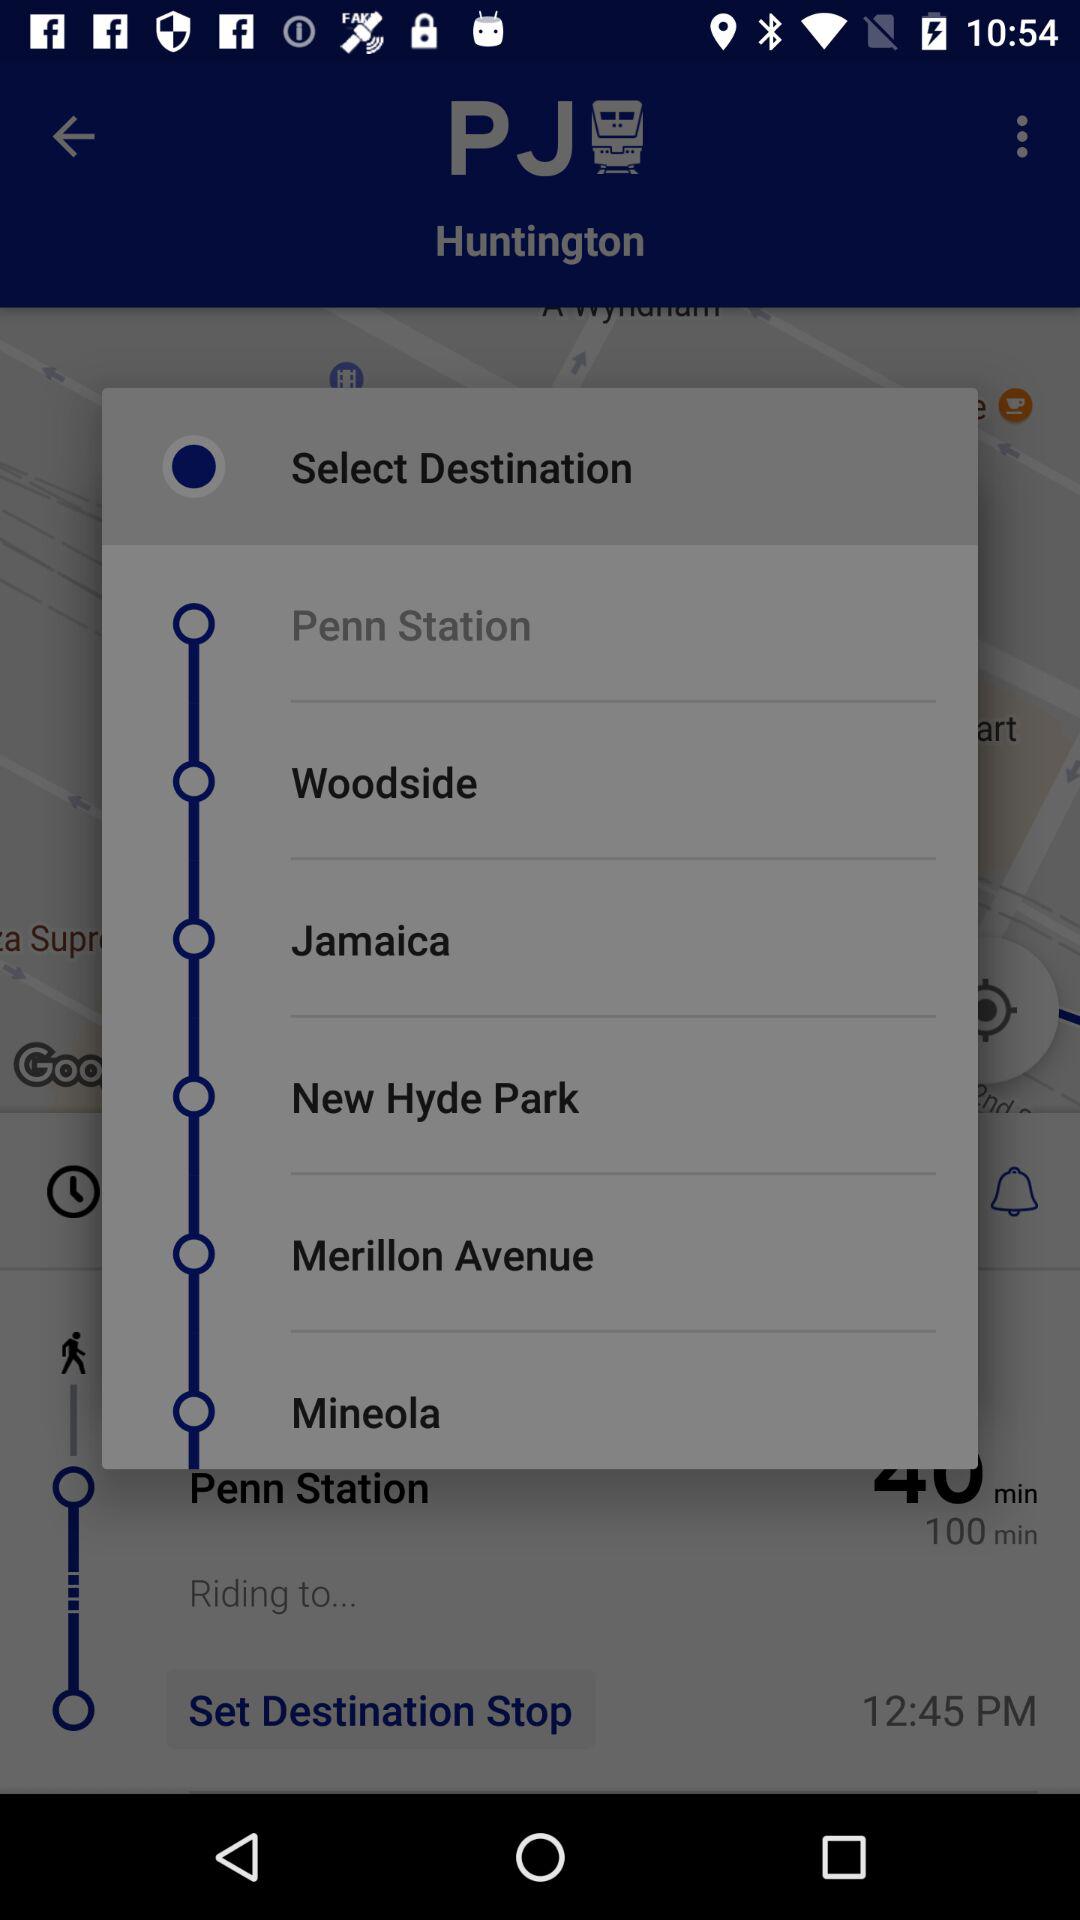  Describe the element at coordinates (442, 1254) in the screenshot. I see `jump until merillon avenue` at that location.